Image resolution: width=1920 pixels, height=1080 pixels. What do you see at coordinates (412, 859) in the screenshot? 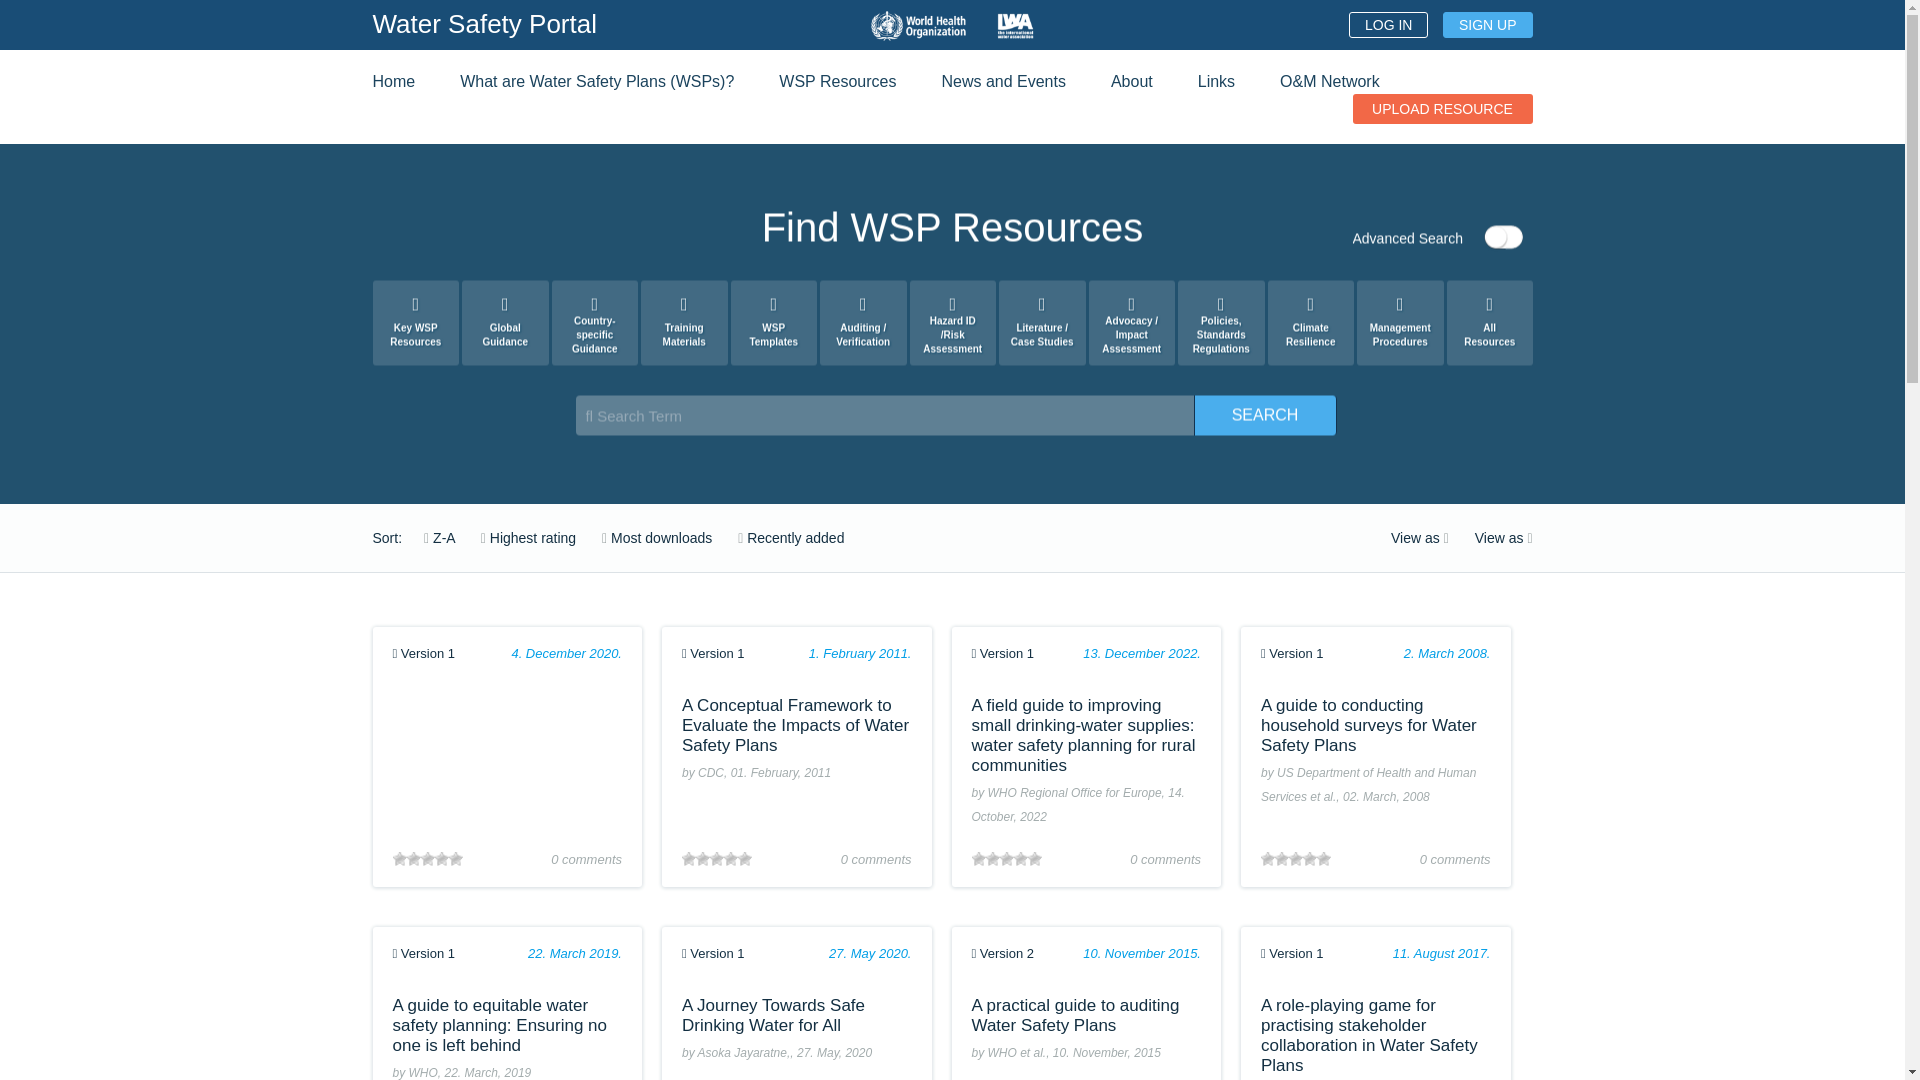
I see `0 votes, average: 0.00 out of 5` at bounding box center [412, 859].